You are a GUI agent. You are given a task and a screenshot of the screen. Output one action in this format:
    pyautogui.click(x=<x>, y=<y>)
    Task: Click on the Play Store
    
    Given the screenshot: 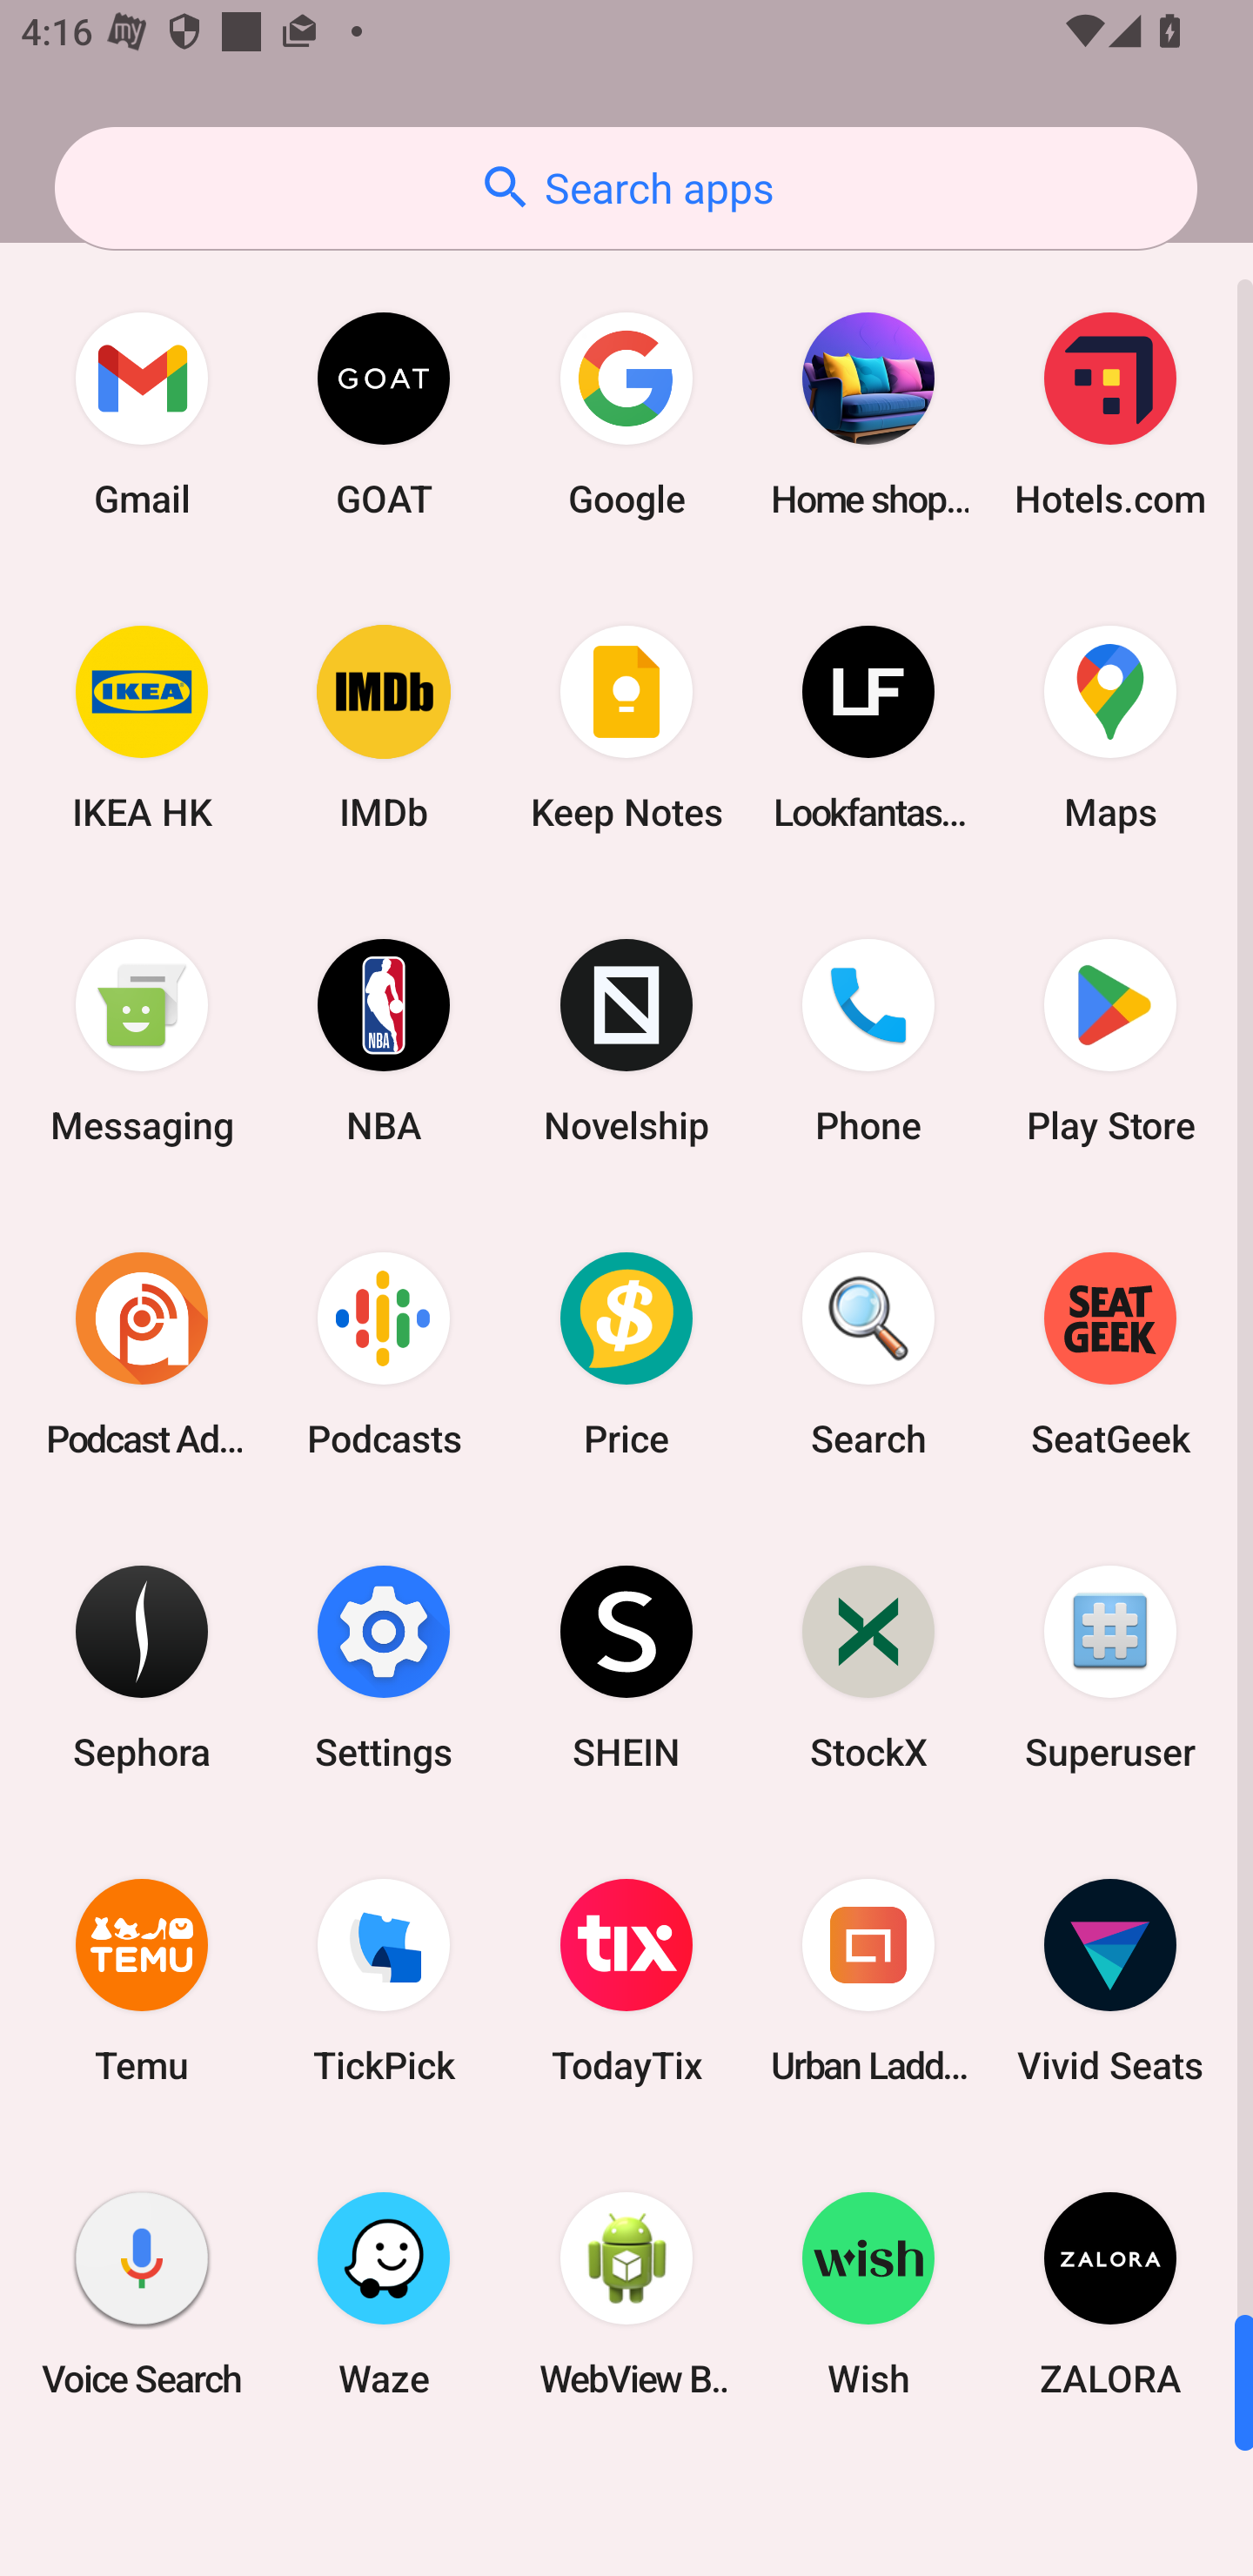 What is the action you would take?
    pyautogui.click(x=1110, y=1041)
    